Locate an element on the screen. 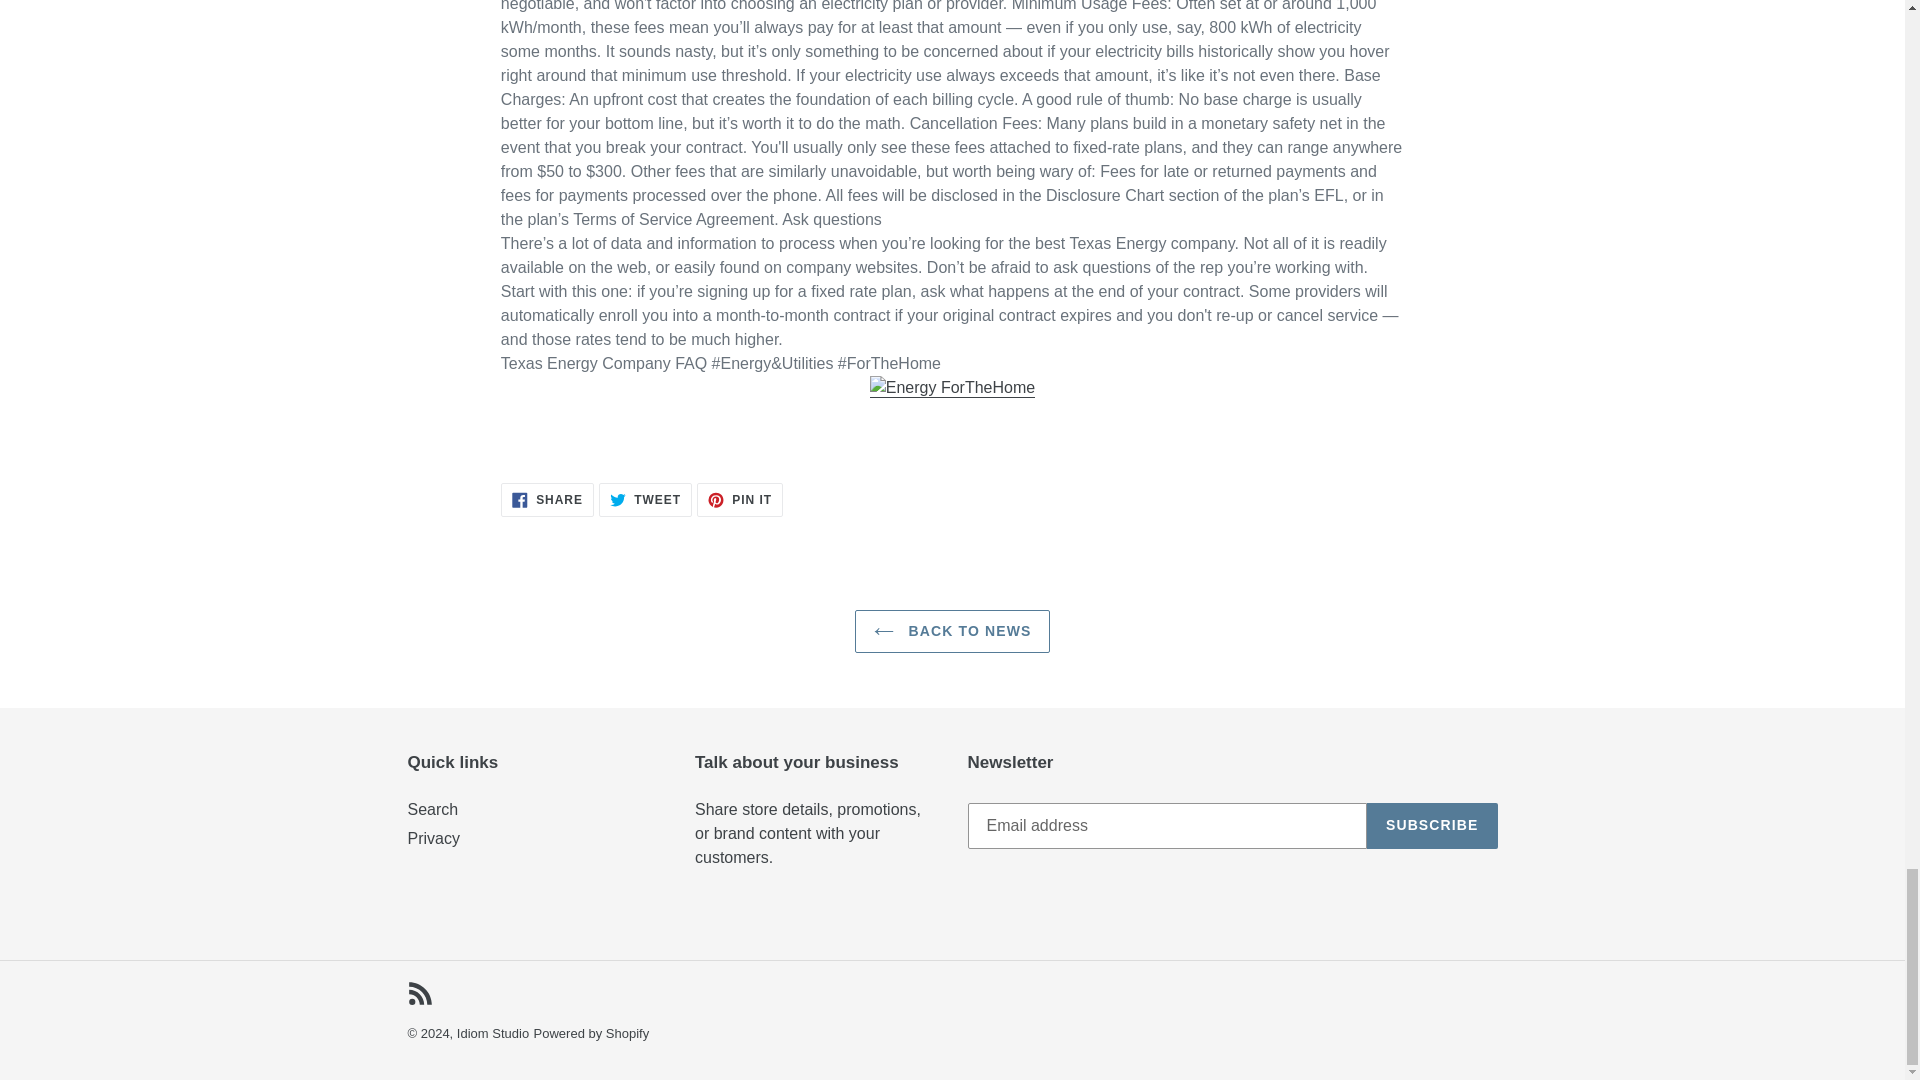  Idiom Studio is located at coordinates (1432, 826).